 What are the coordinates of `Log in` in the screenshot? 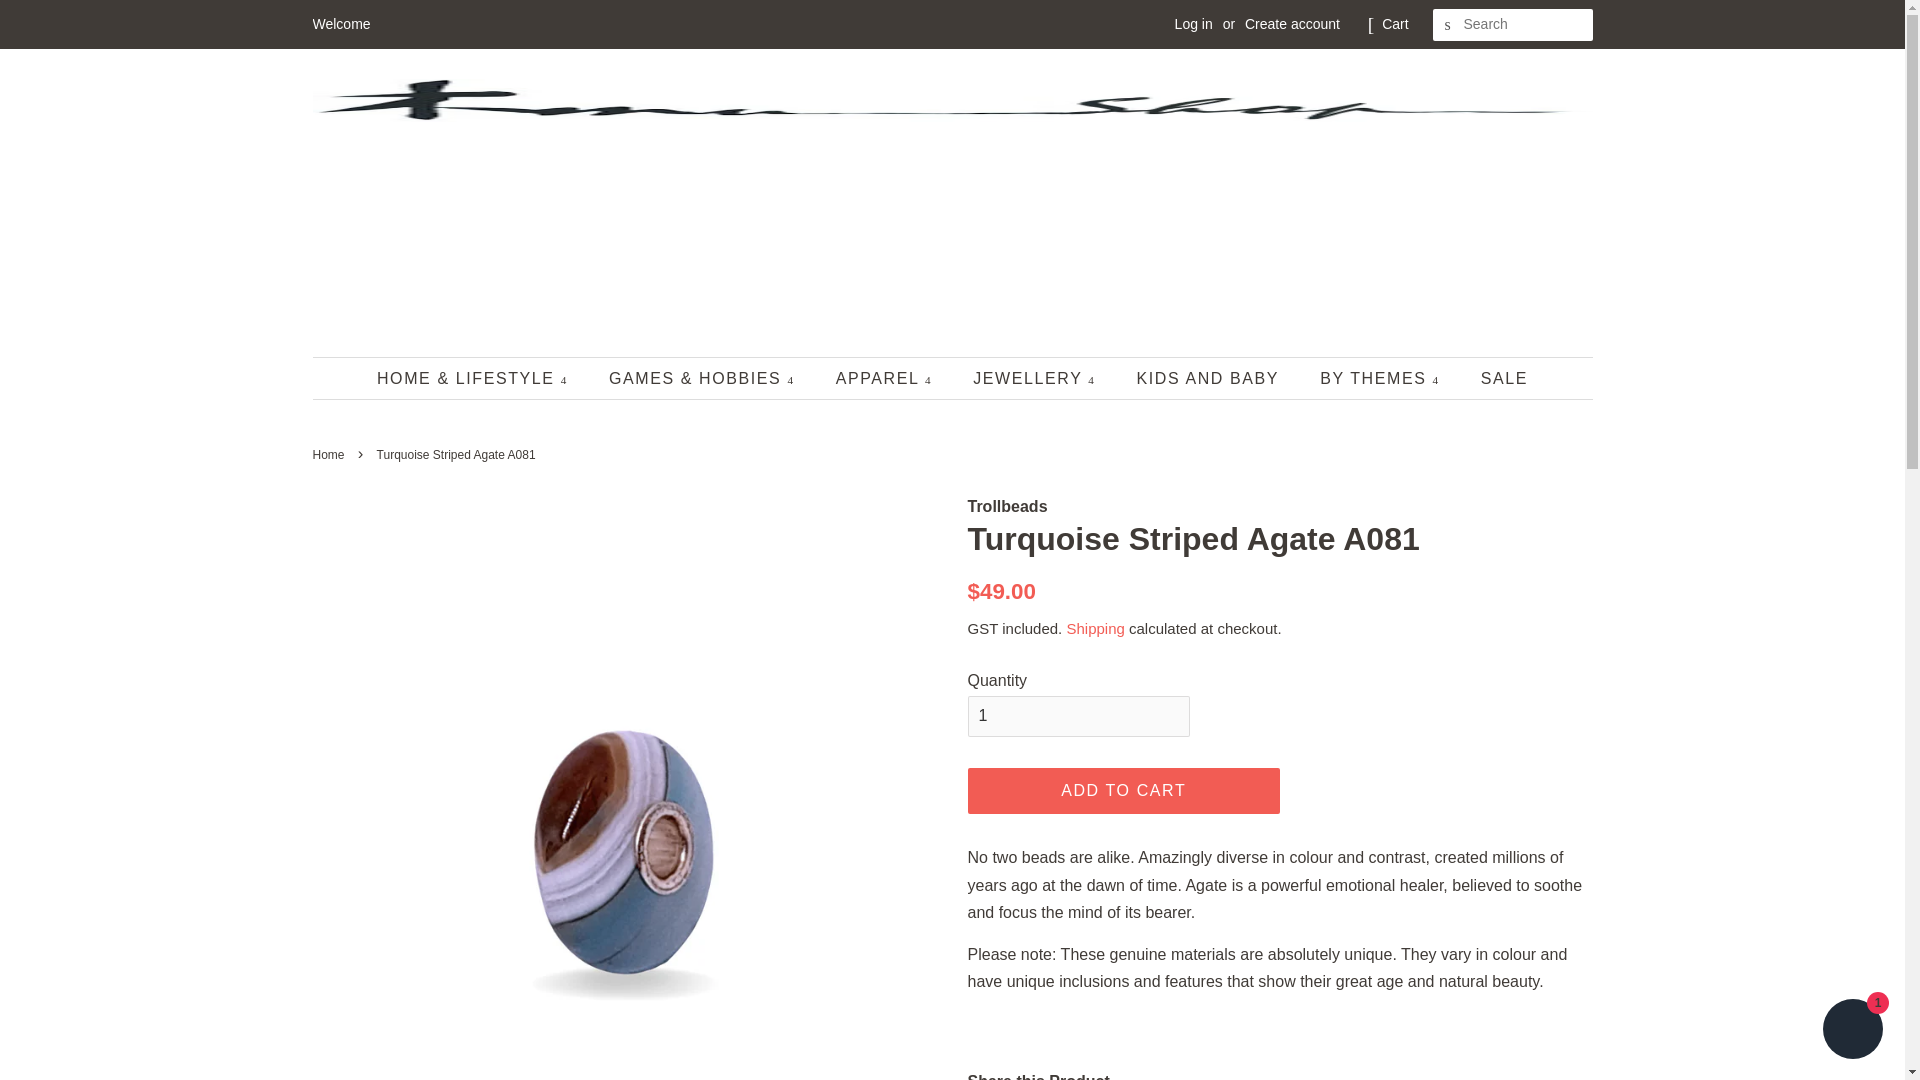 It's located at (1194, 24).